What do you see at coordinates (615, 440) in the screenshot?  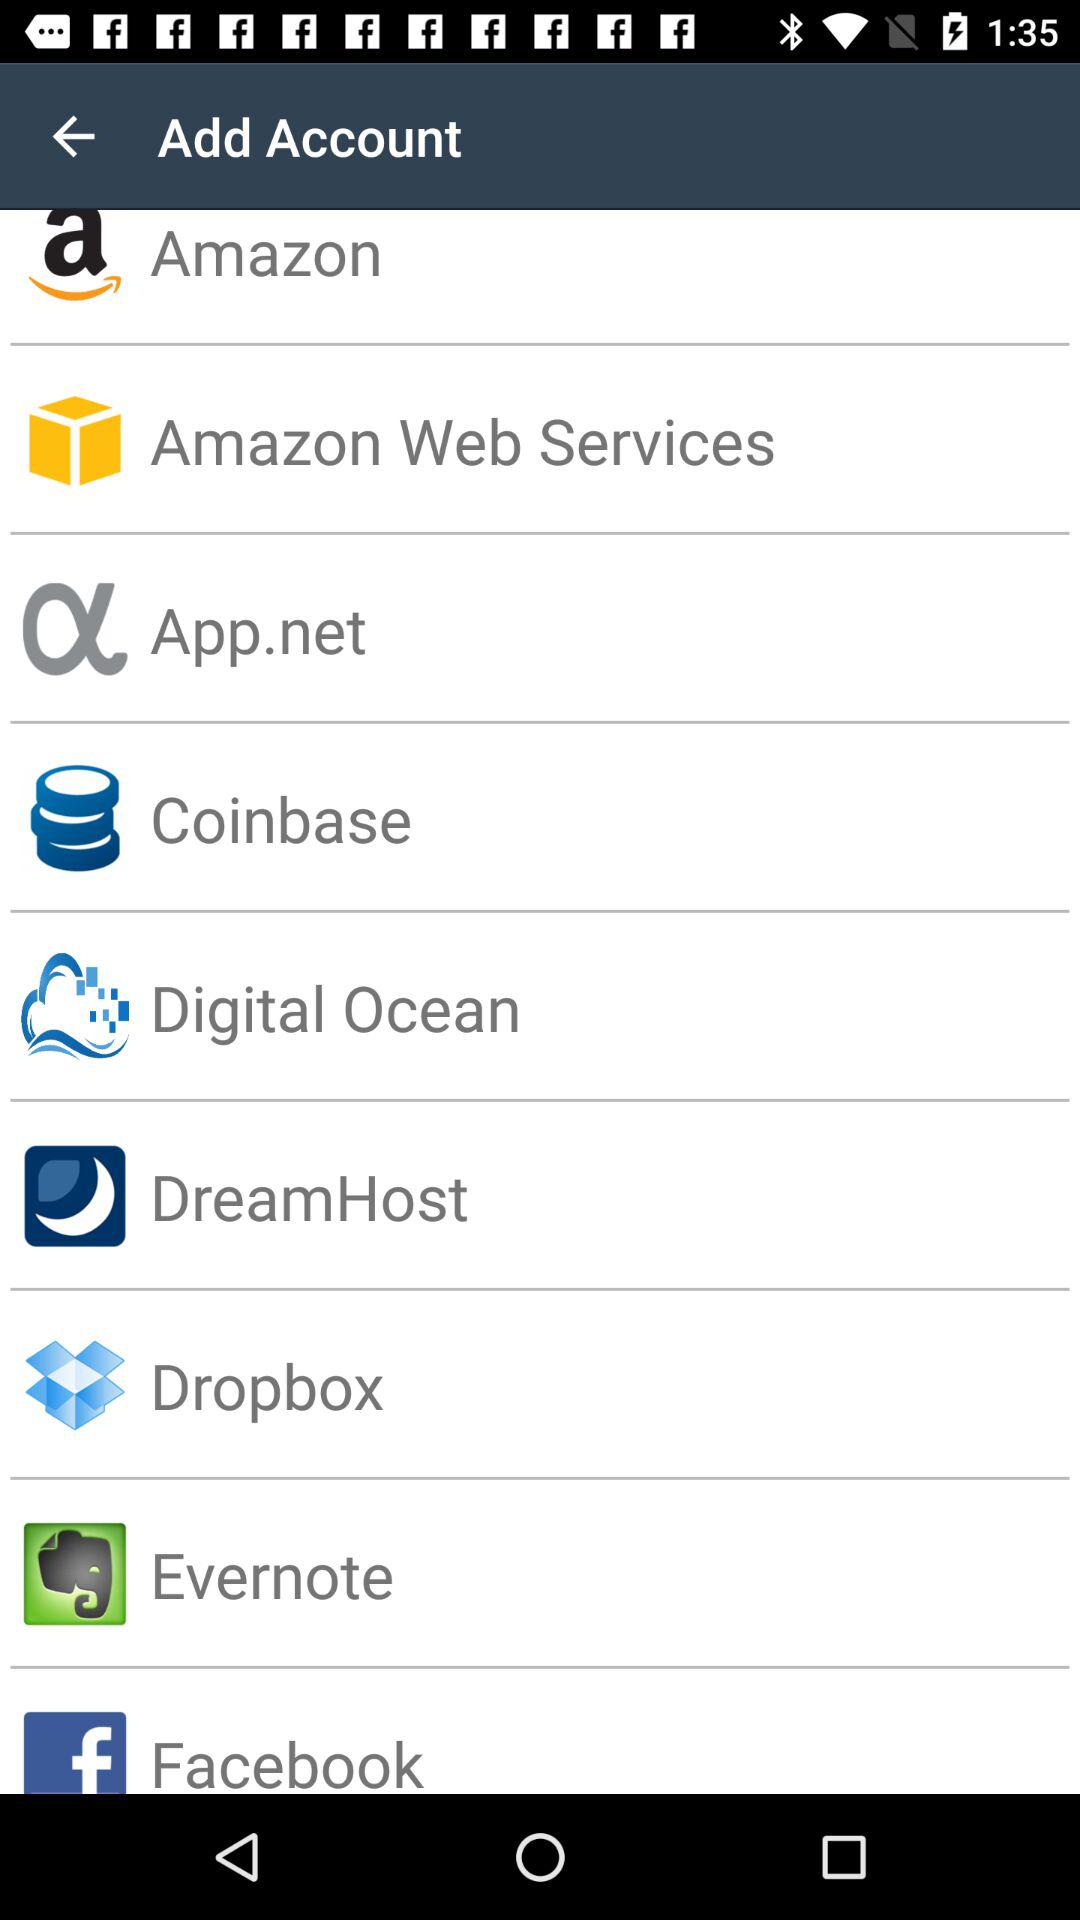 I see `select the app below amazon item` at bounding box center [615, 440].